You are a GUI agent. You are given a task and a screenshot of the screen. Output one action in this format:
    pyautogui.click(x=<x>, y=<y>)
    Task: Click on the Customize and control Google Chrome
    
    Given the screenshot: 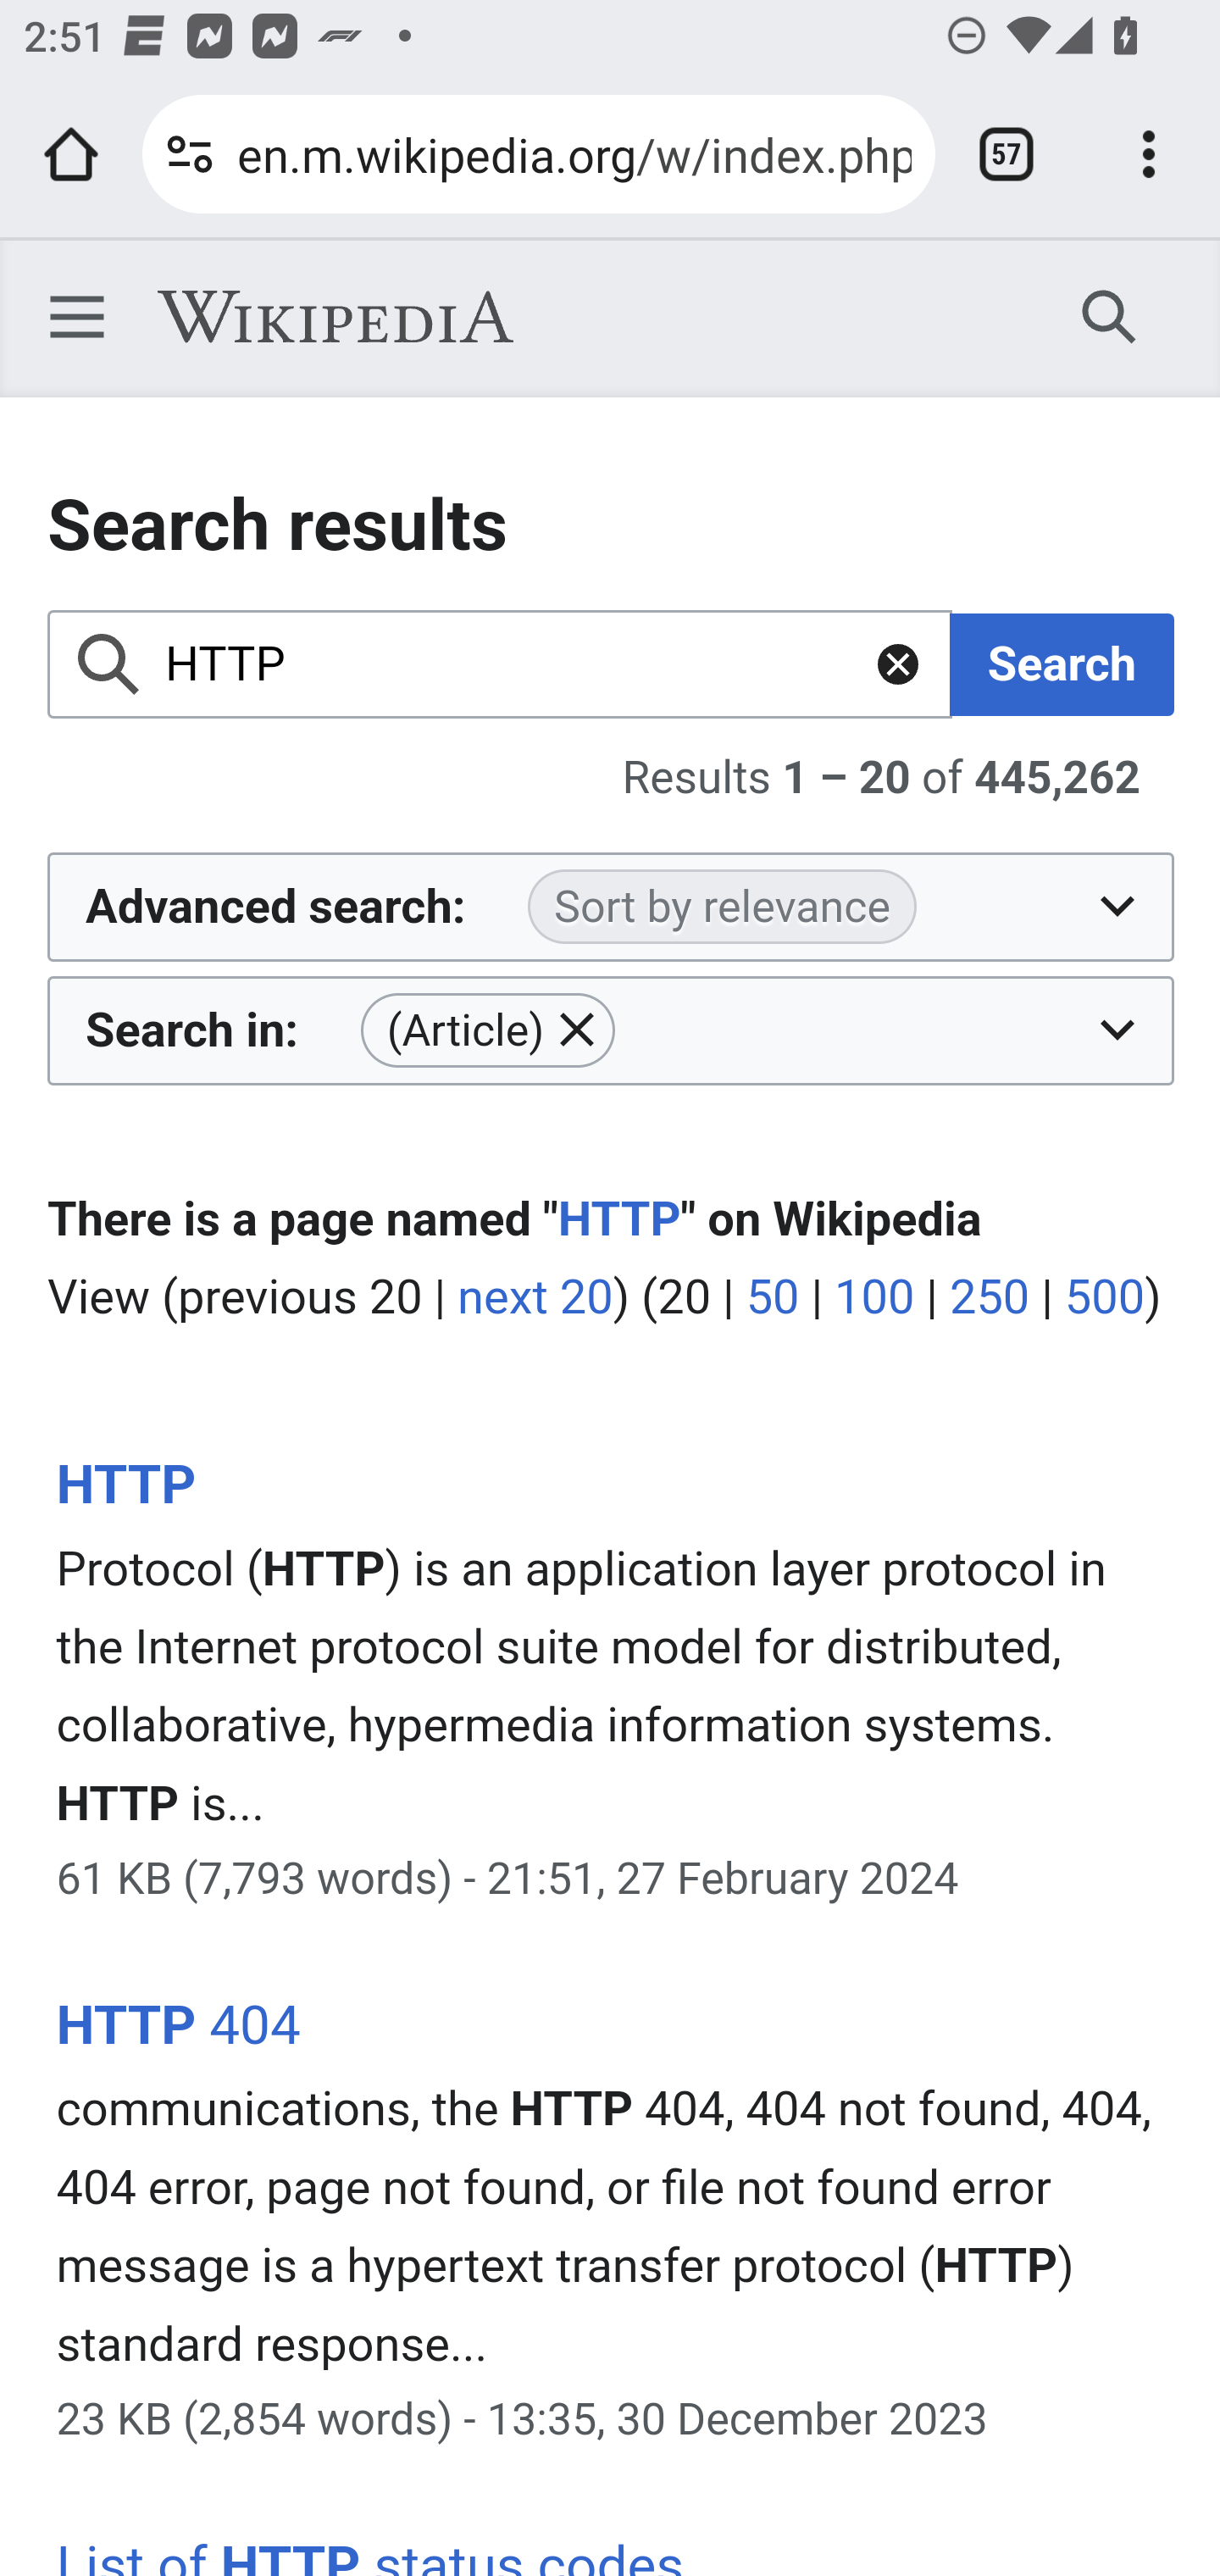 What is the action you would take?
    pyautogui.click(x=1149, y=154)
    